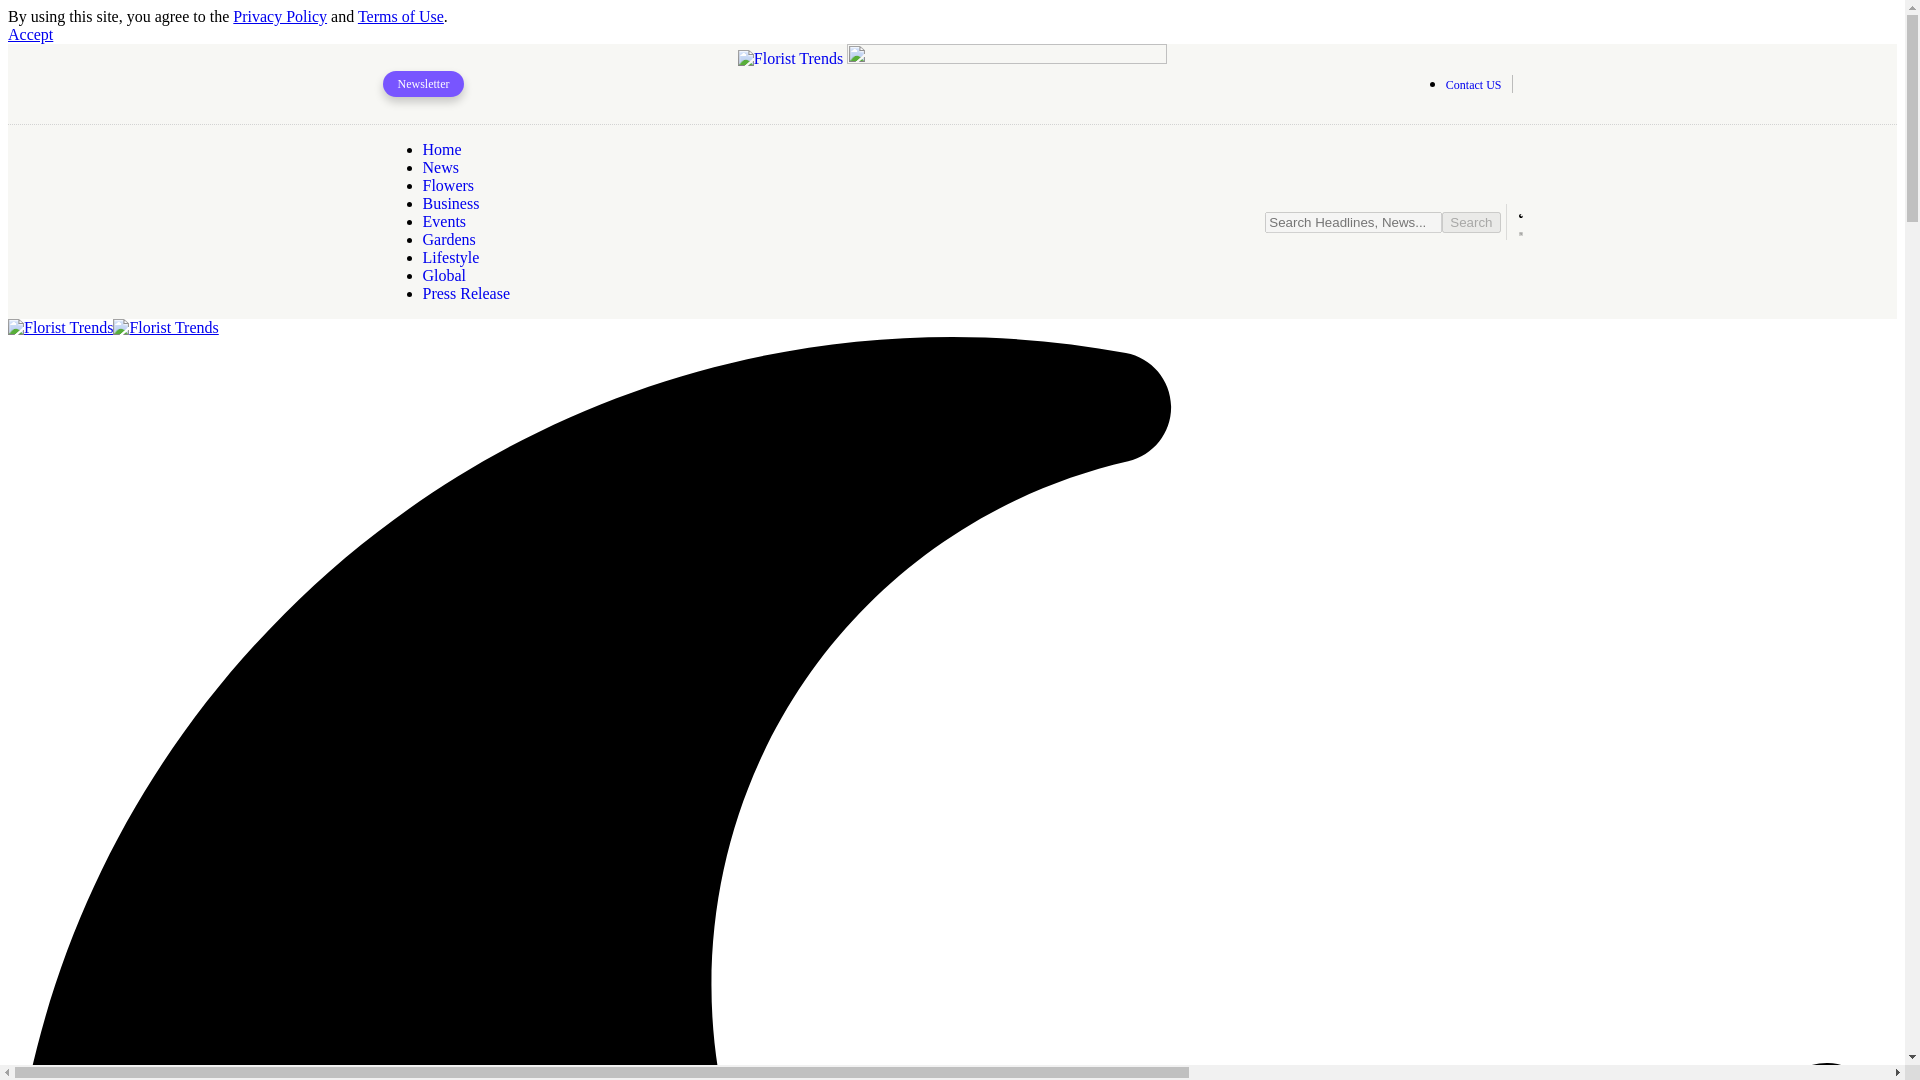  Describe the element at coordinates (400, 16) in the screenshot. I see `Terms of Use` at that location.